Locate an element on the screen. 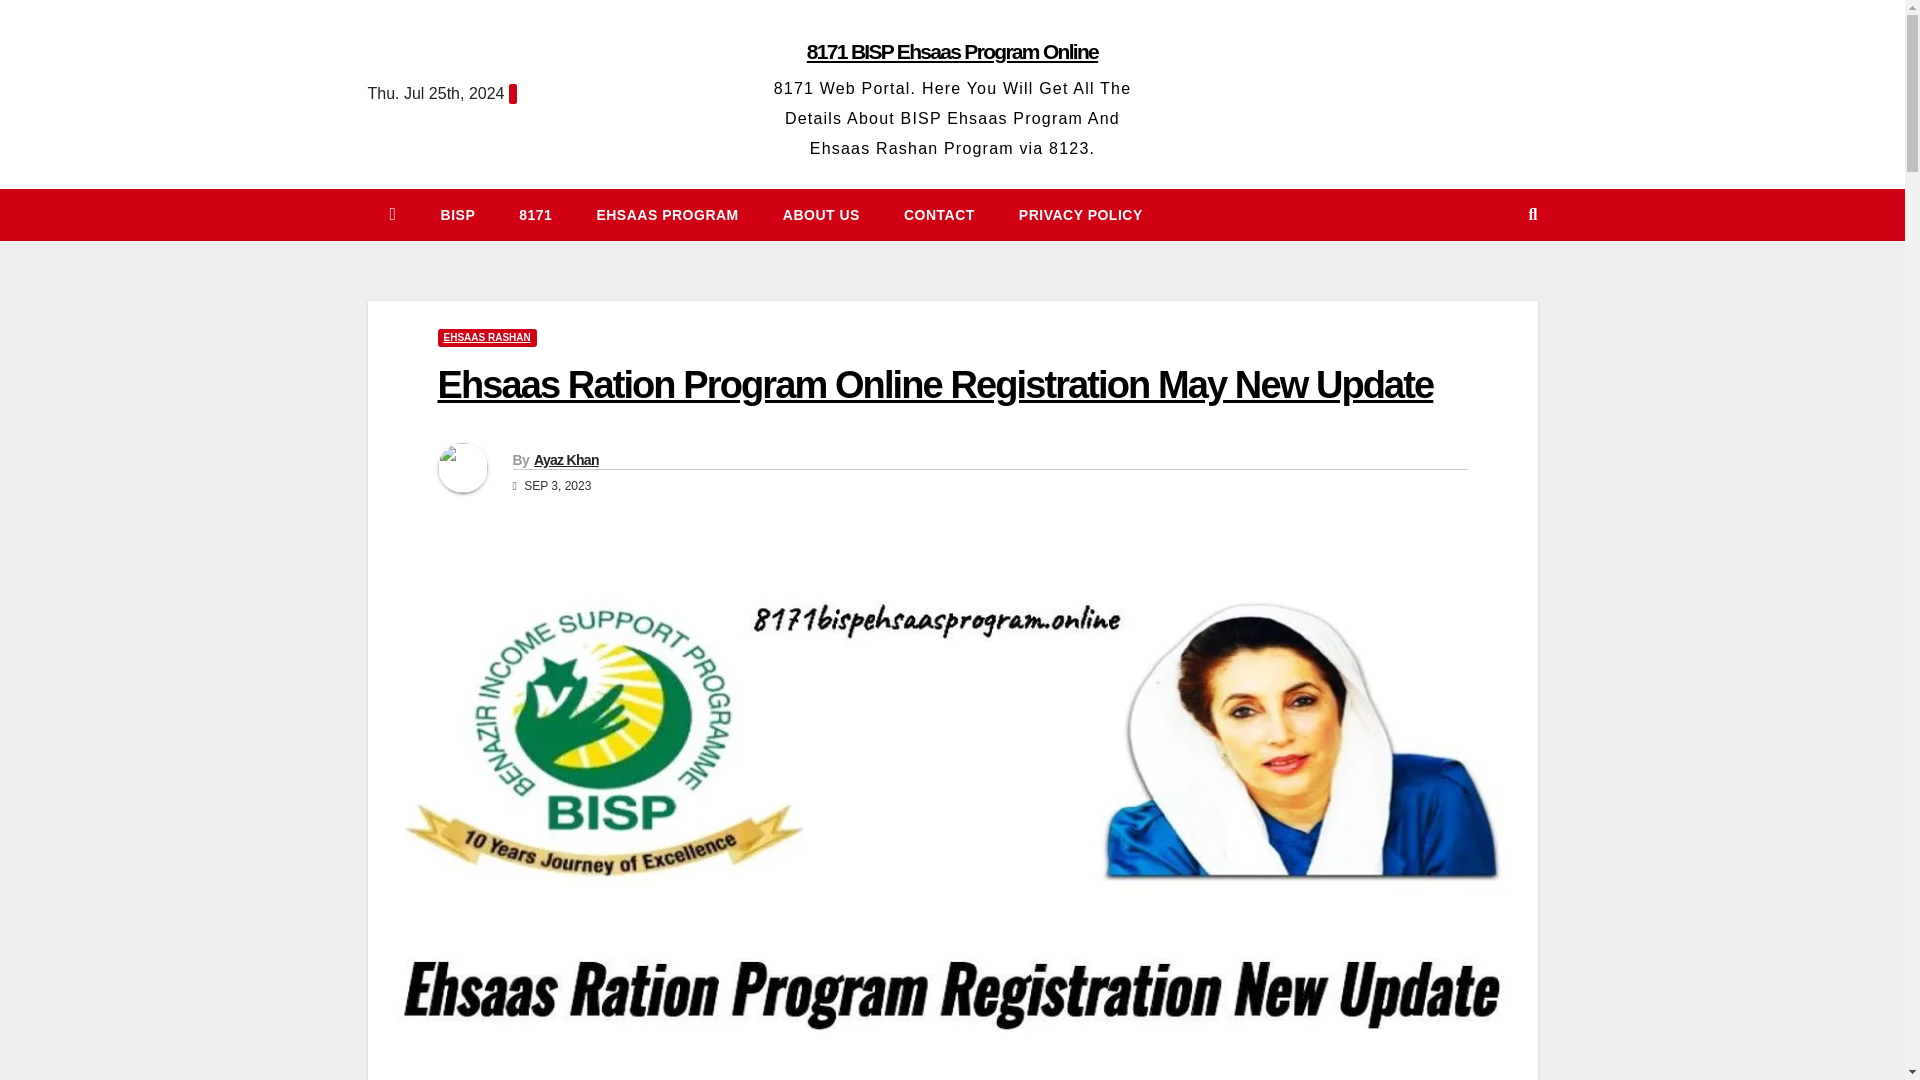 This screenshot has width=1920, height=1080. 8171 BISP Ehsaas Program Online is located at coordinates (952, 50).